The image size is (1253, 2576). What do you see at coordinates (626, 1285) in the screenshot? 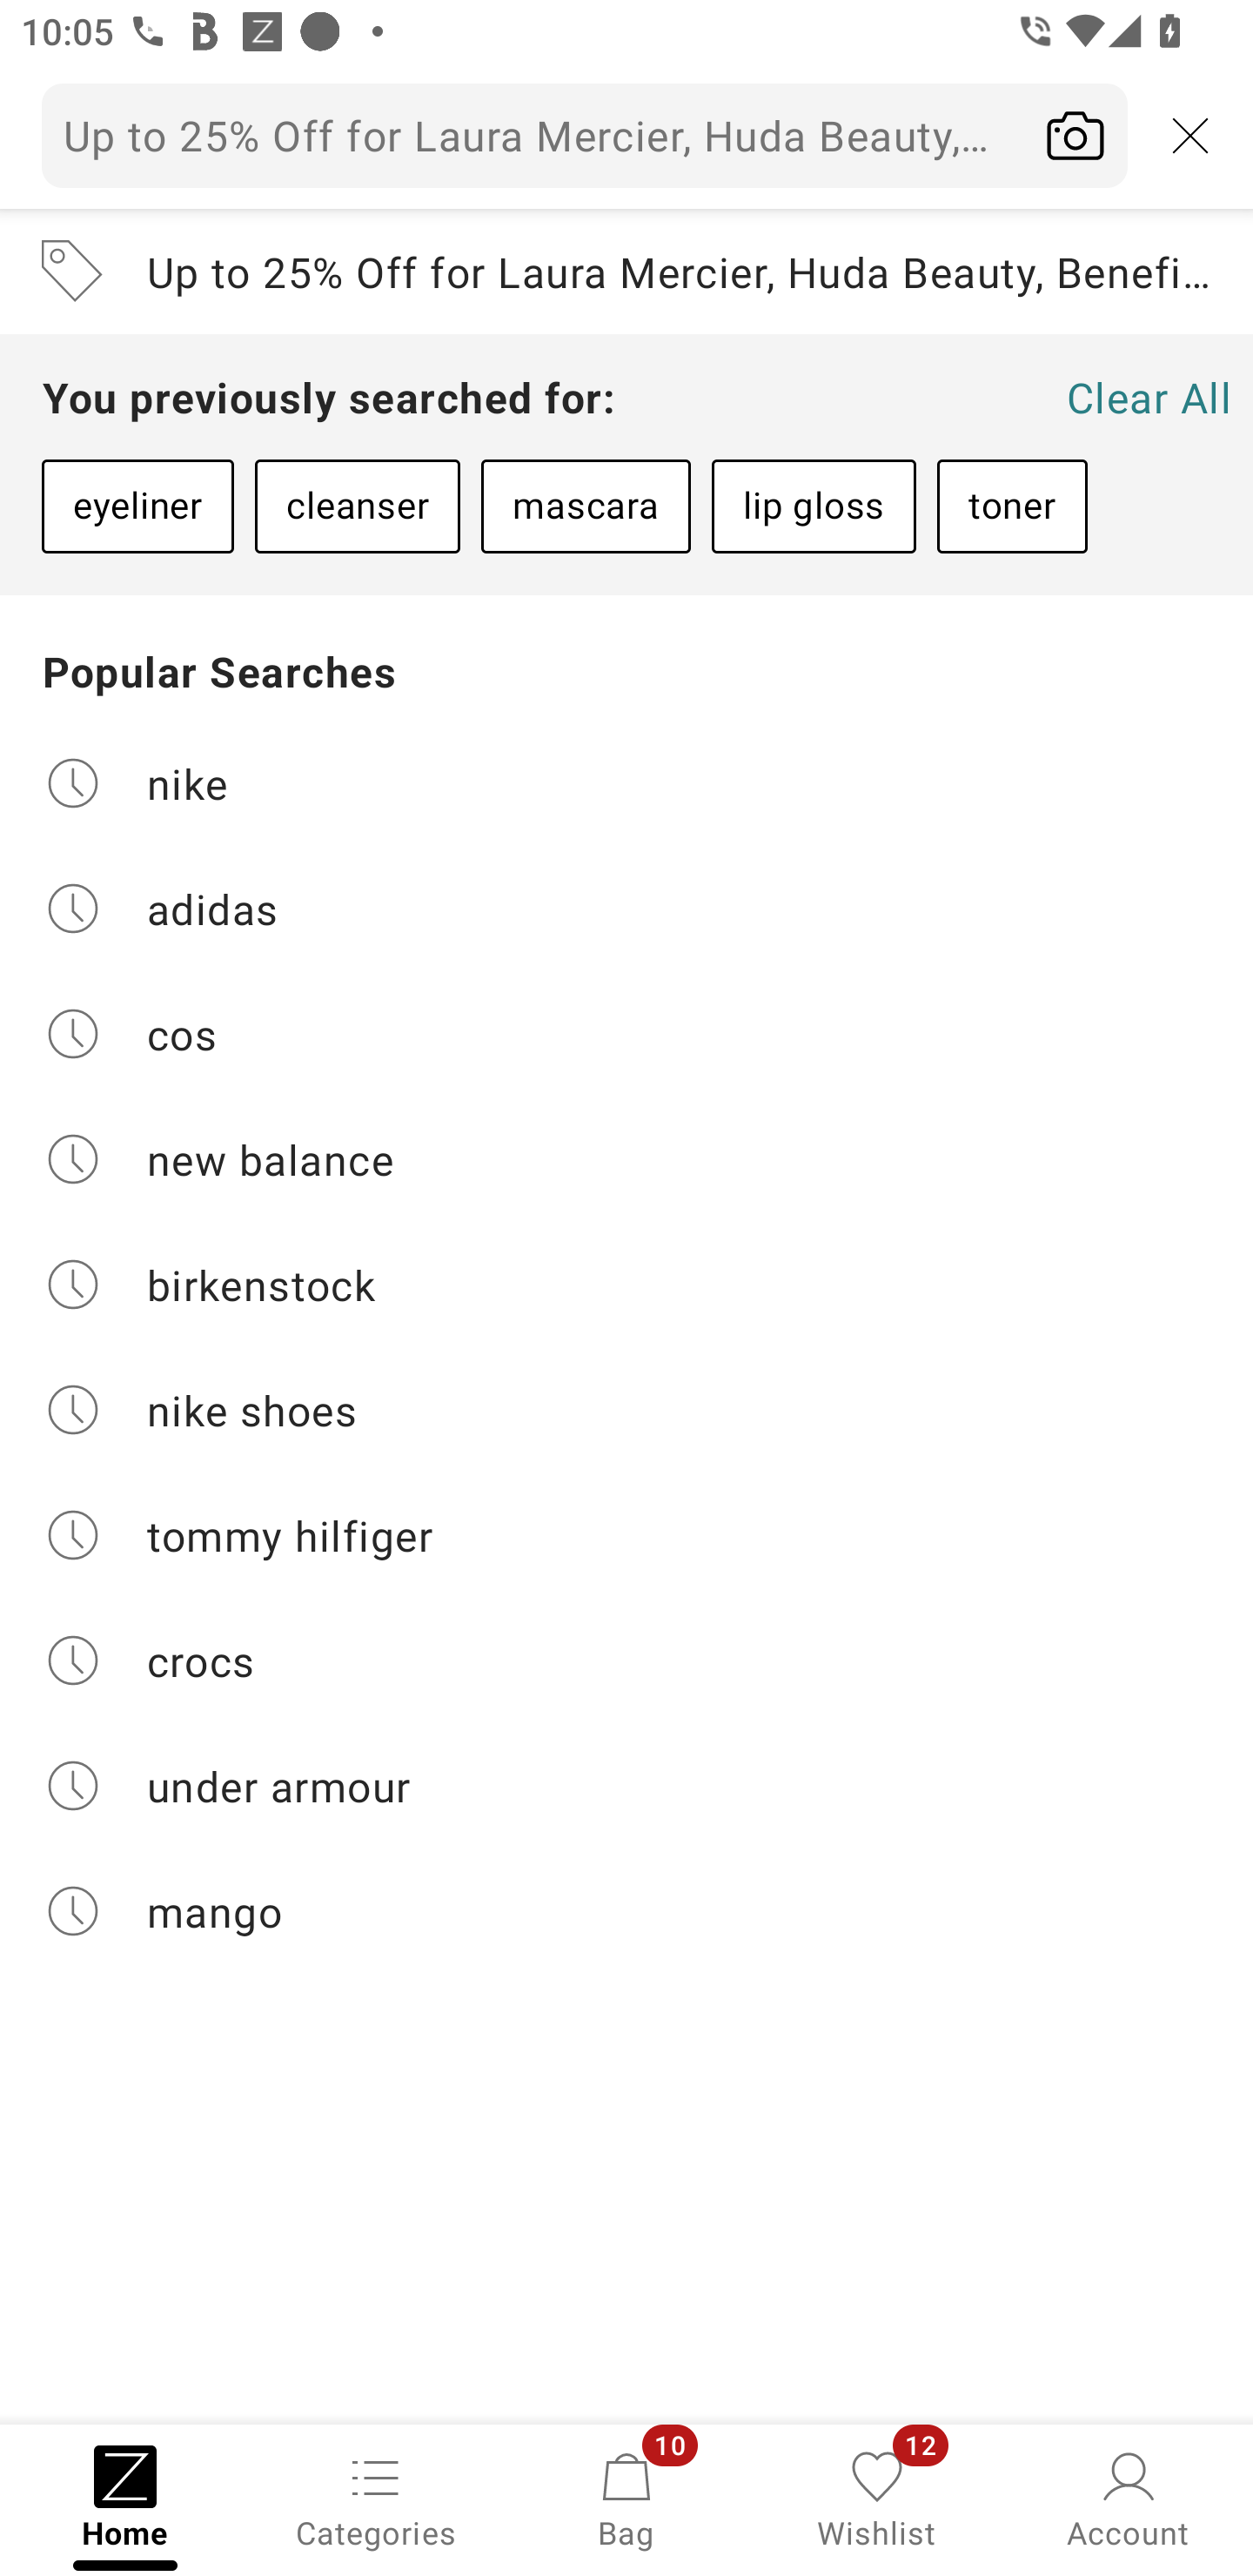
I see `birkenstock` at bounding box center [626, 1285].